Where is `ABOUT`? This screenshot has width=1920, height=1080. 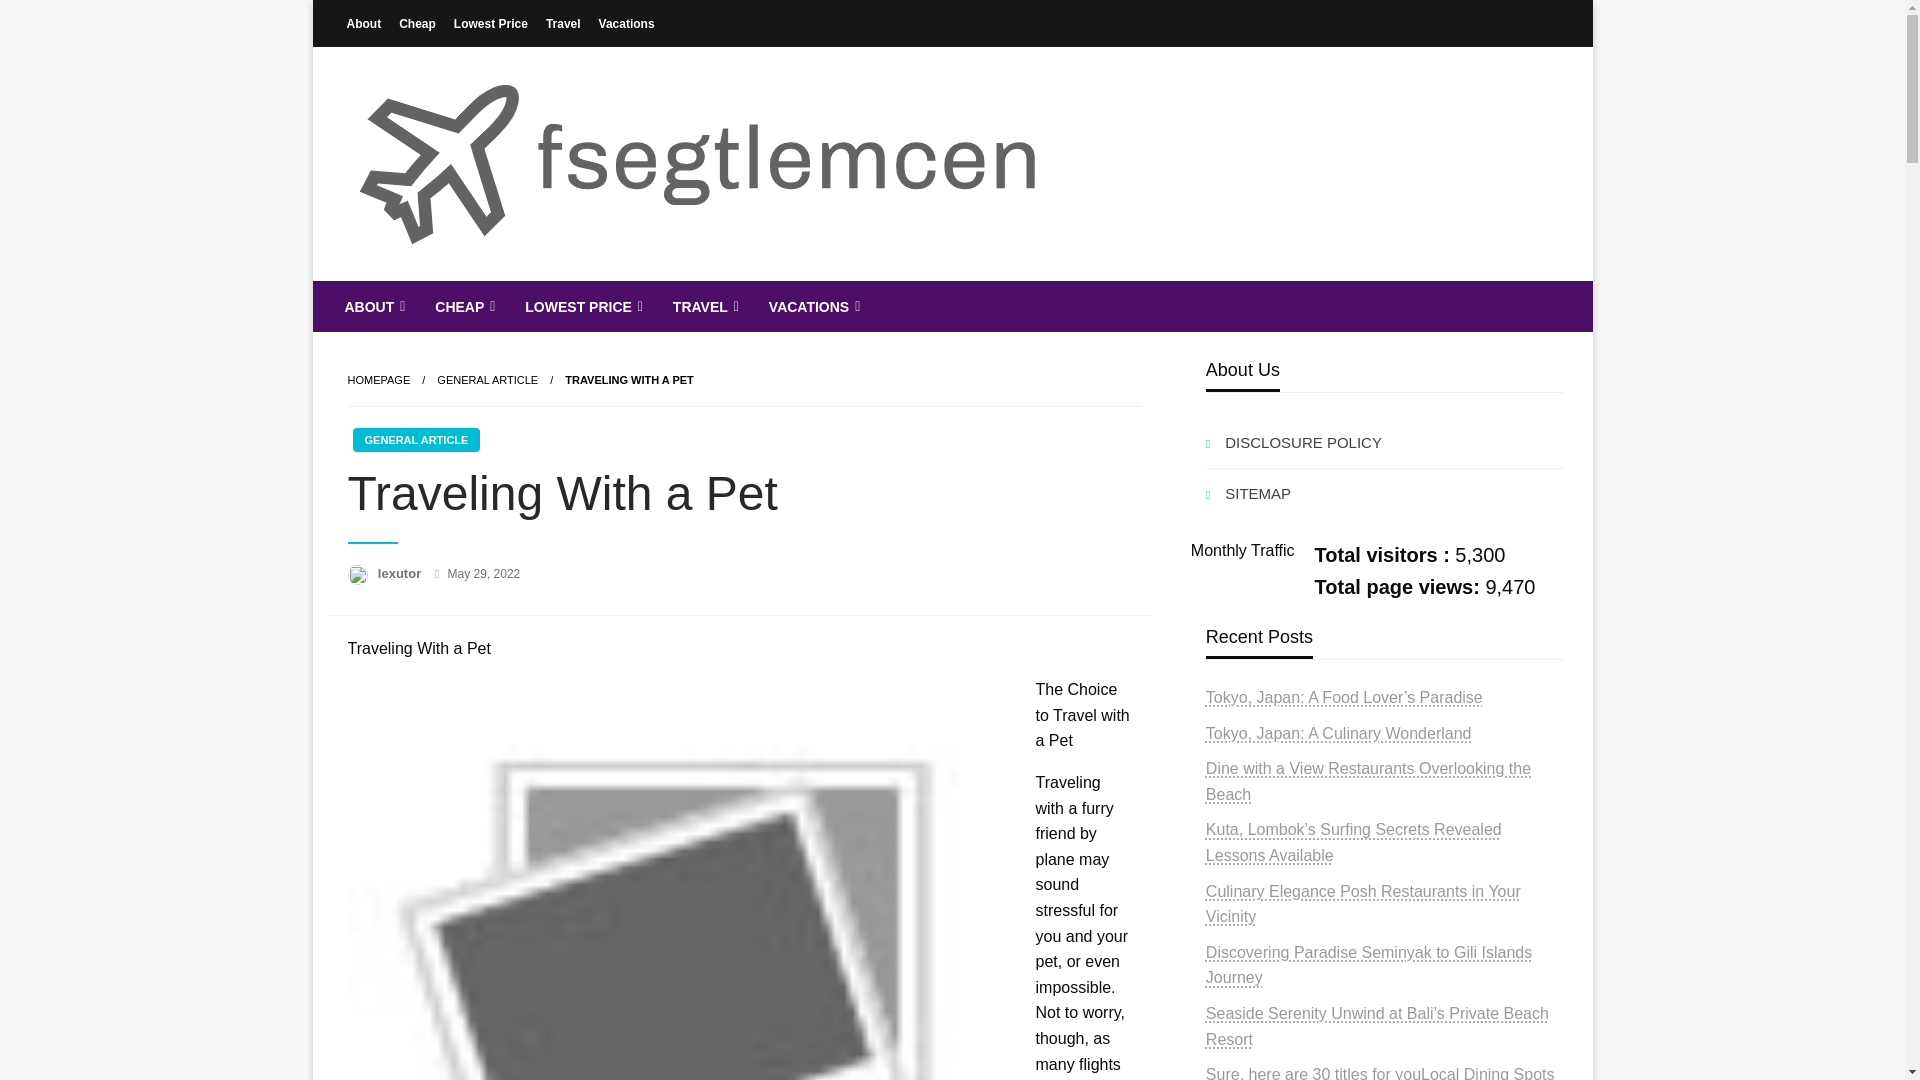
ABOUT is located at coordinates (373, 306).